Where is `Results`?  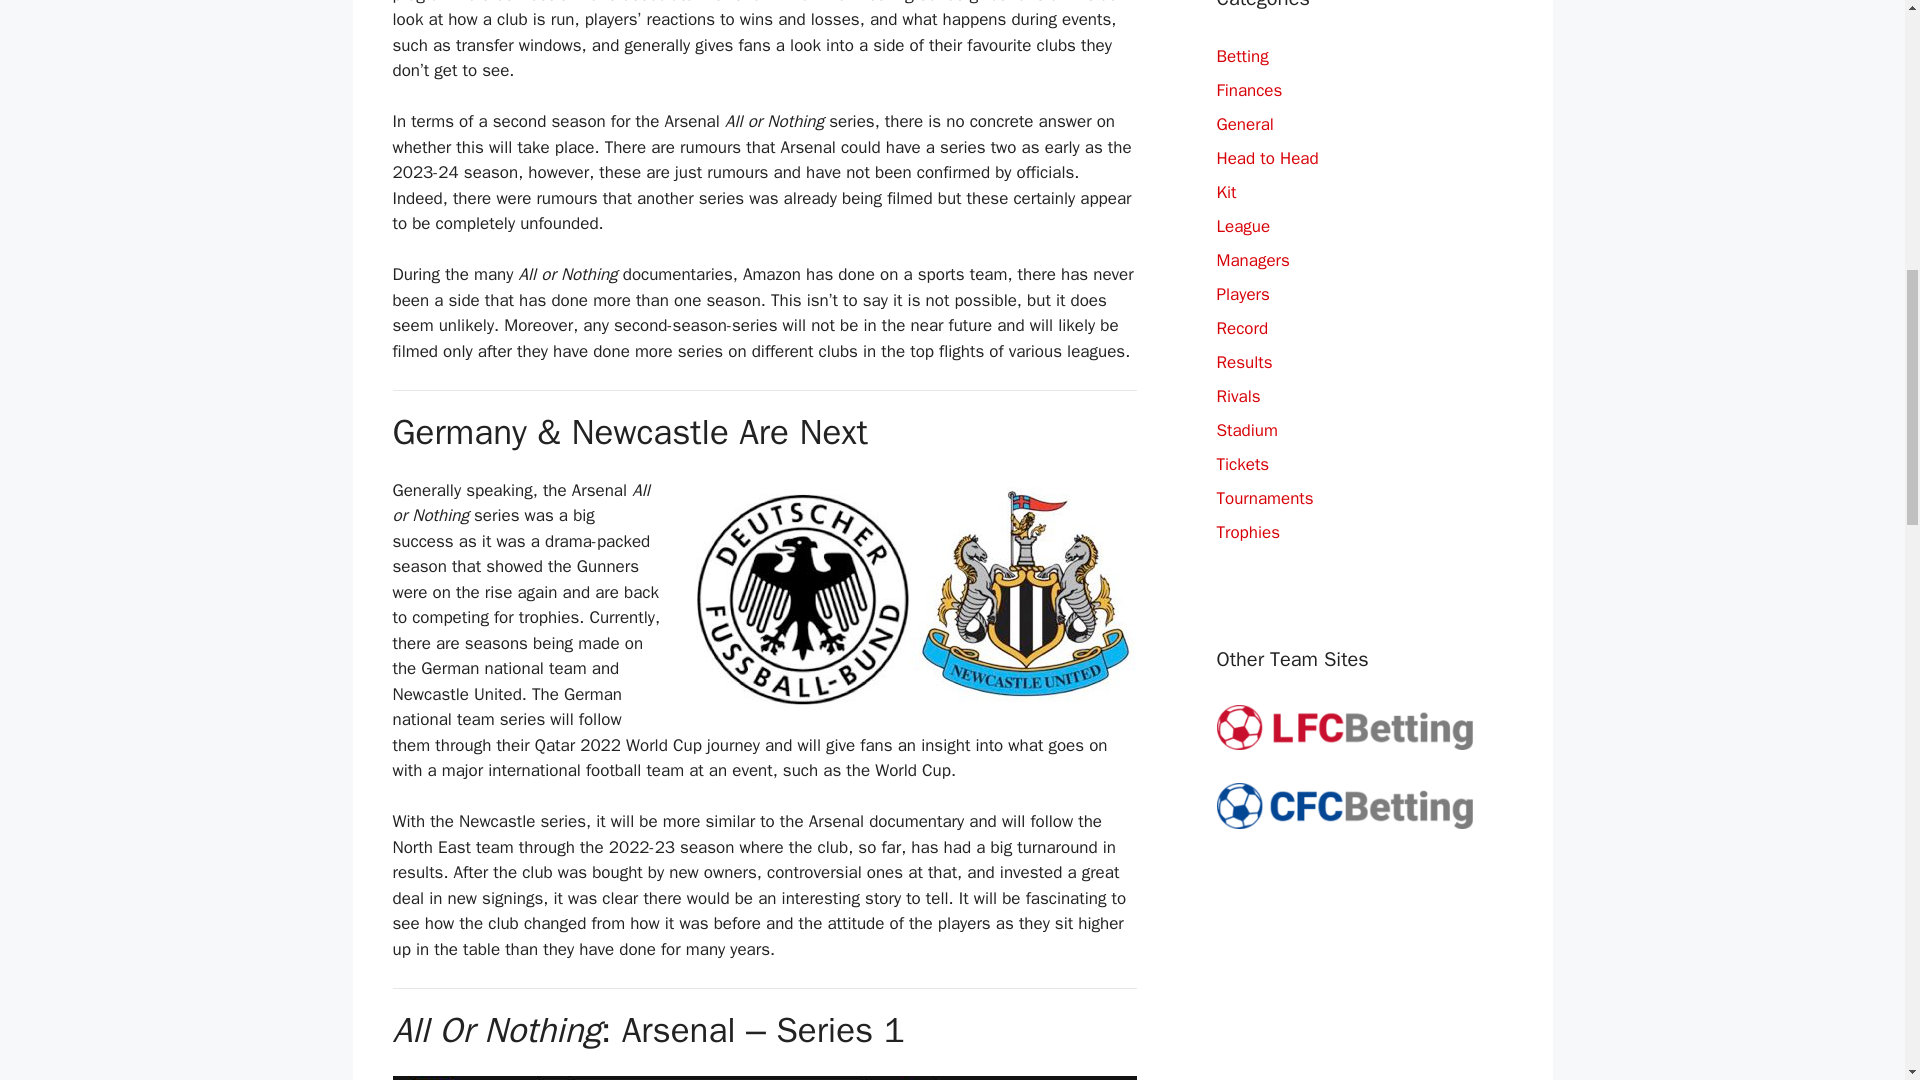 Results is located at coordinates (1243, 362).